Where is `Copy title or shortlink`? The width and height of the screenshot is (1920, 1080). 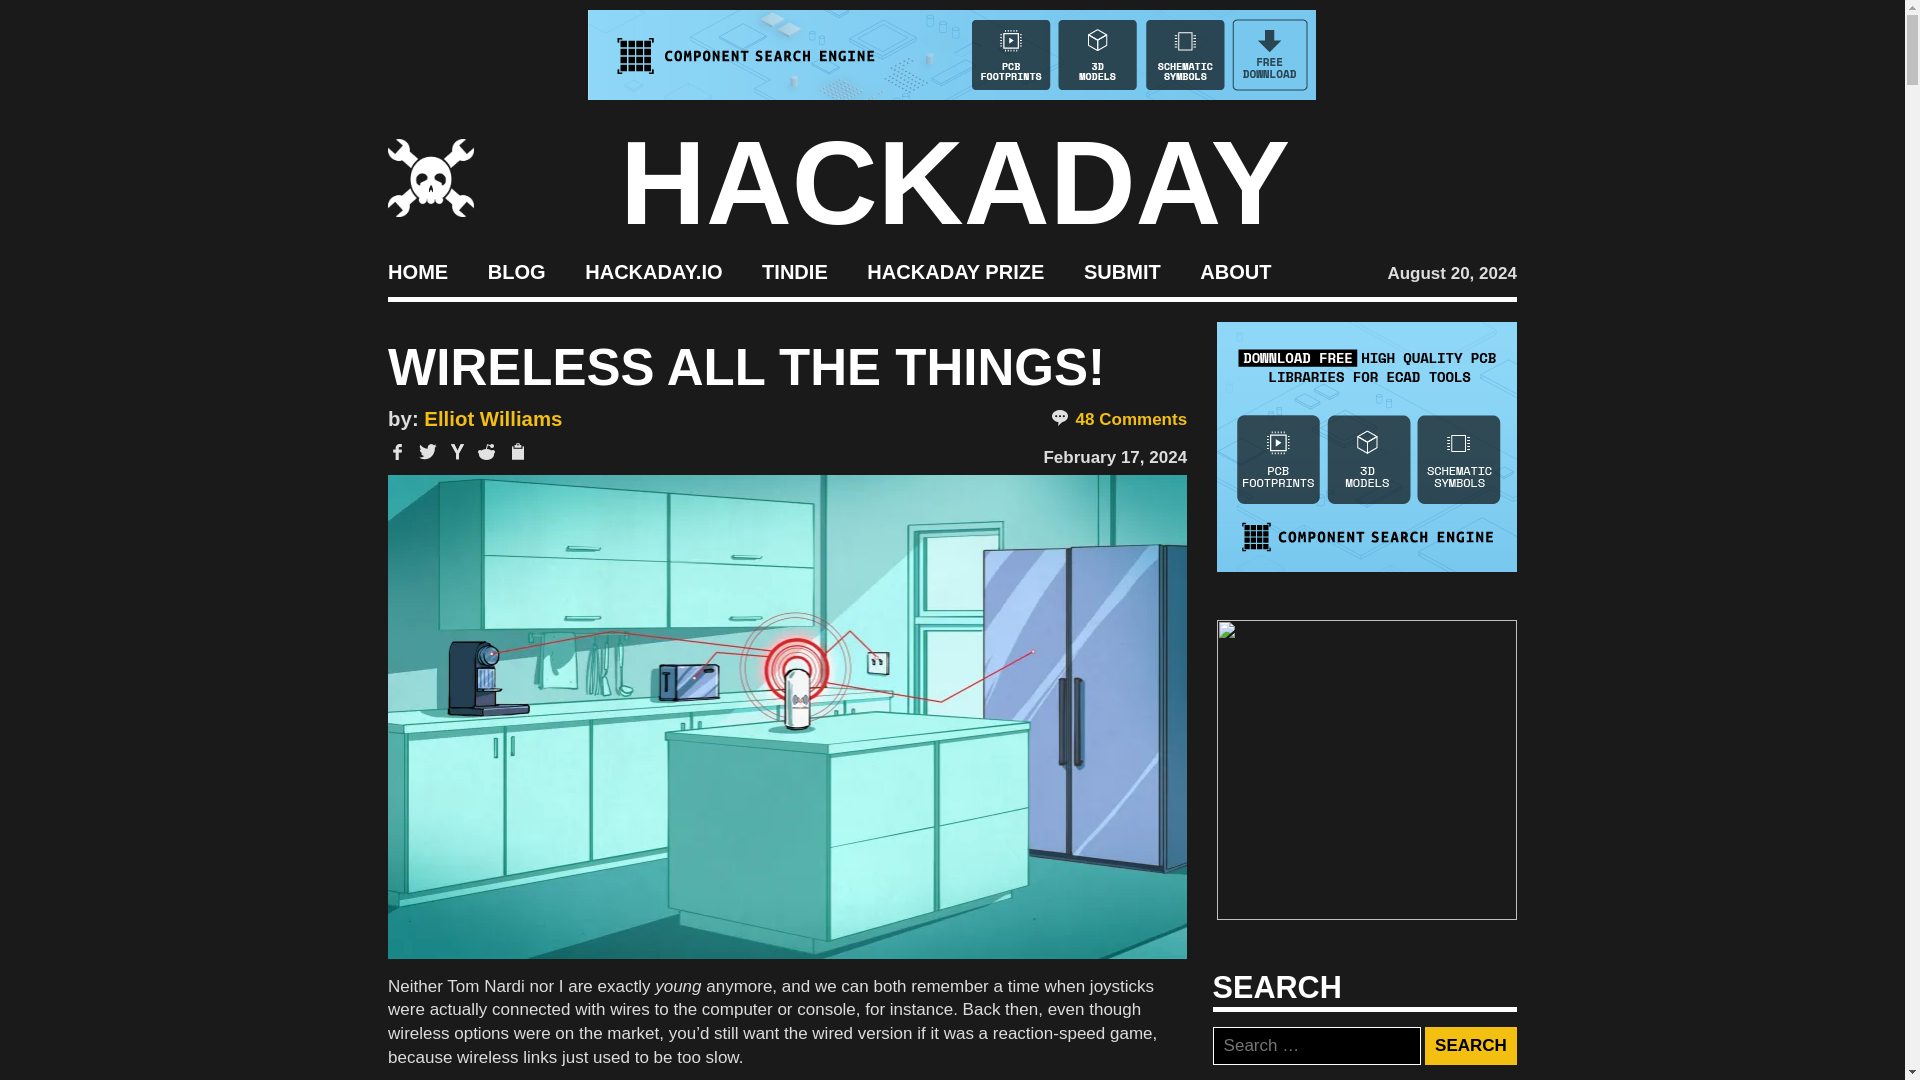
Copy title or shortlink is located at coordinates (516, 452).